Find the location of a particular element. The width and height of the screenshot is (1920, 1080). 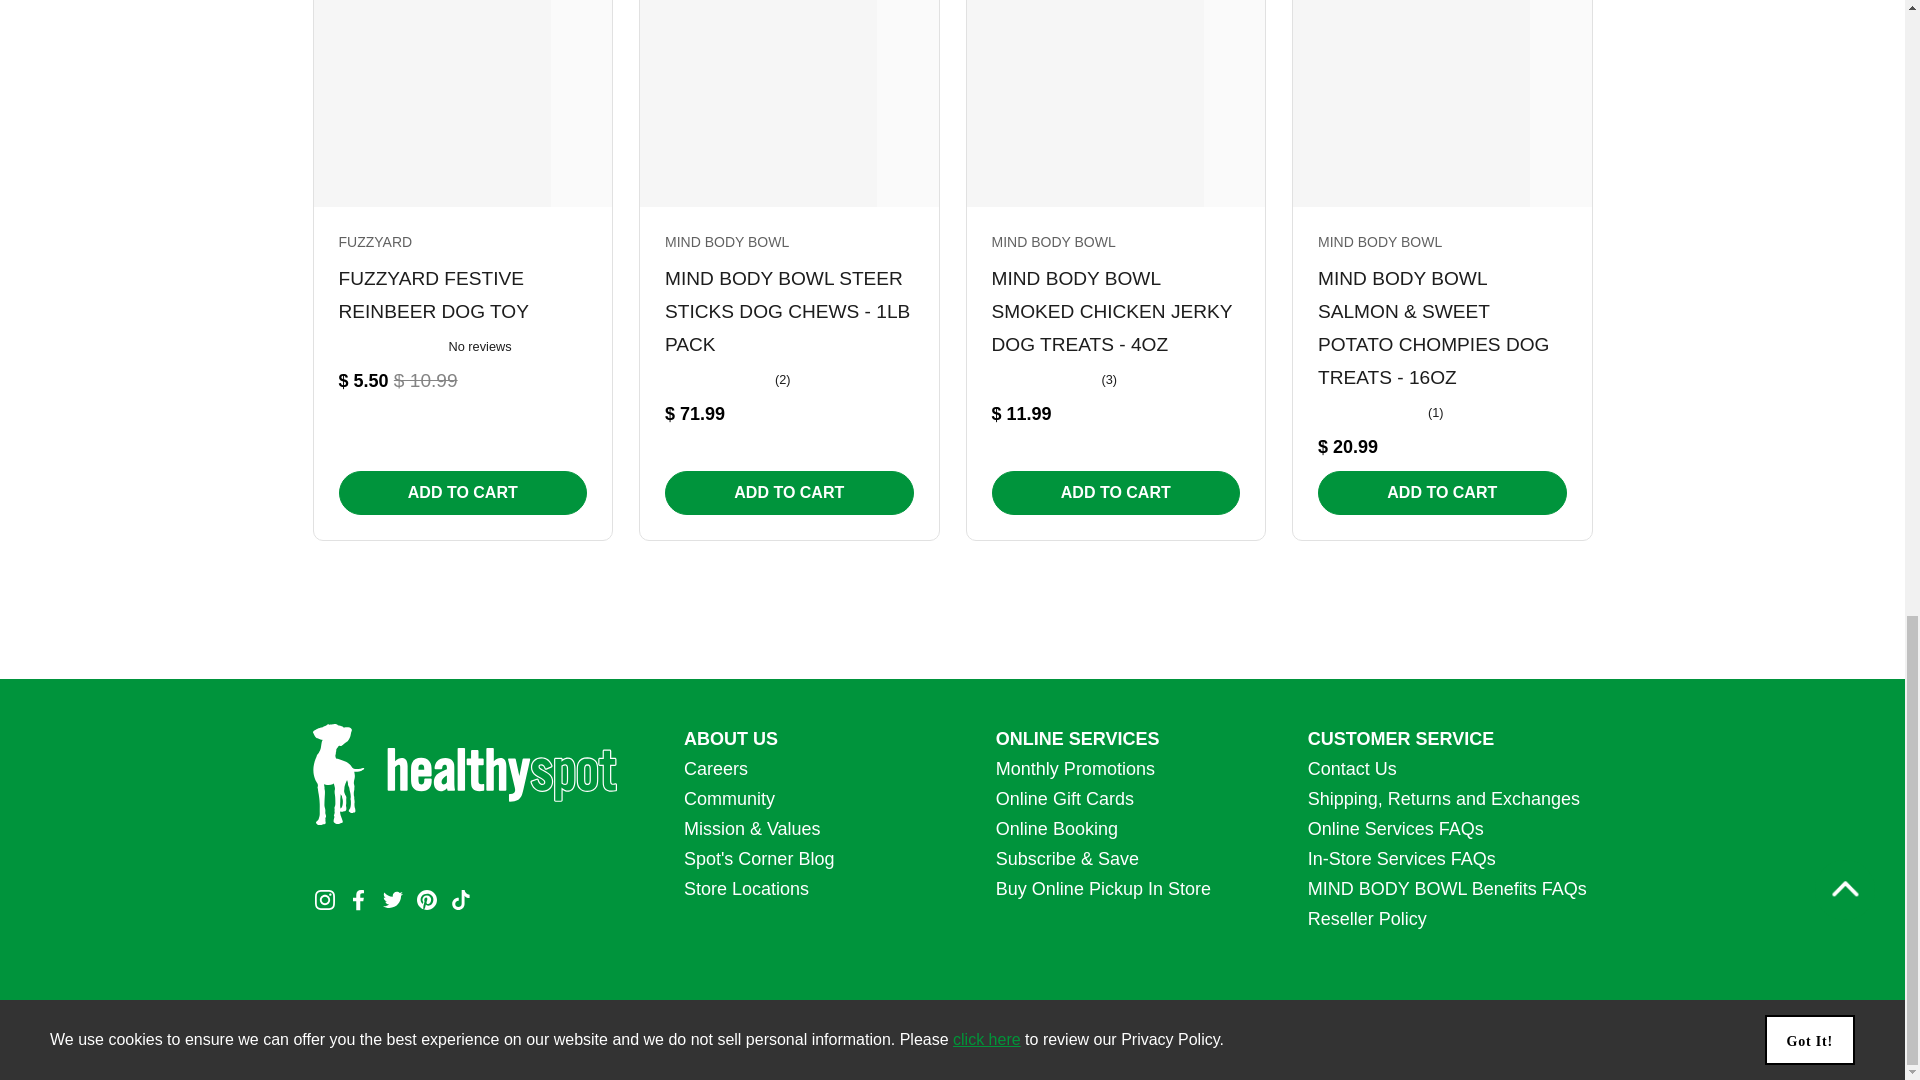

MIND BODY BOWL Smoked Chicken Jerky Dog Treats - 4oz is located at coordinates (1116, 304).